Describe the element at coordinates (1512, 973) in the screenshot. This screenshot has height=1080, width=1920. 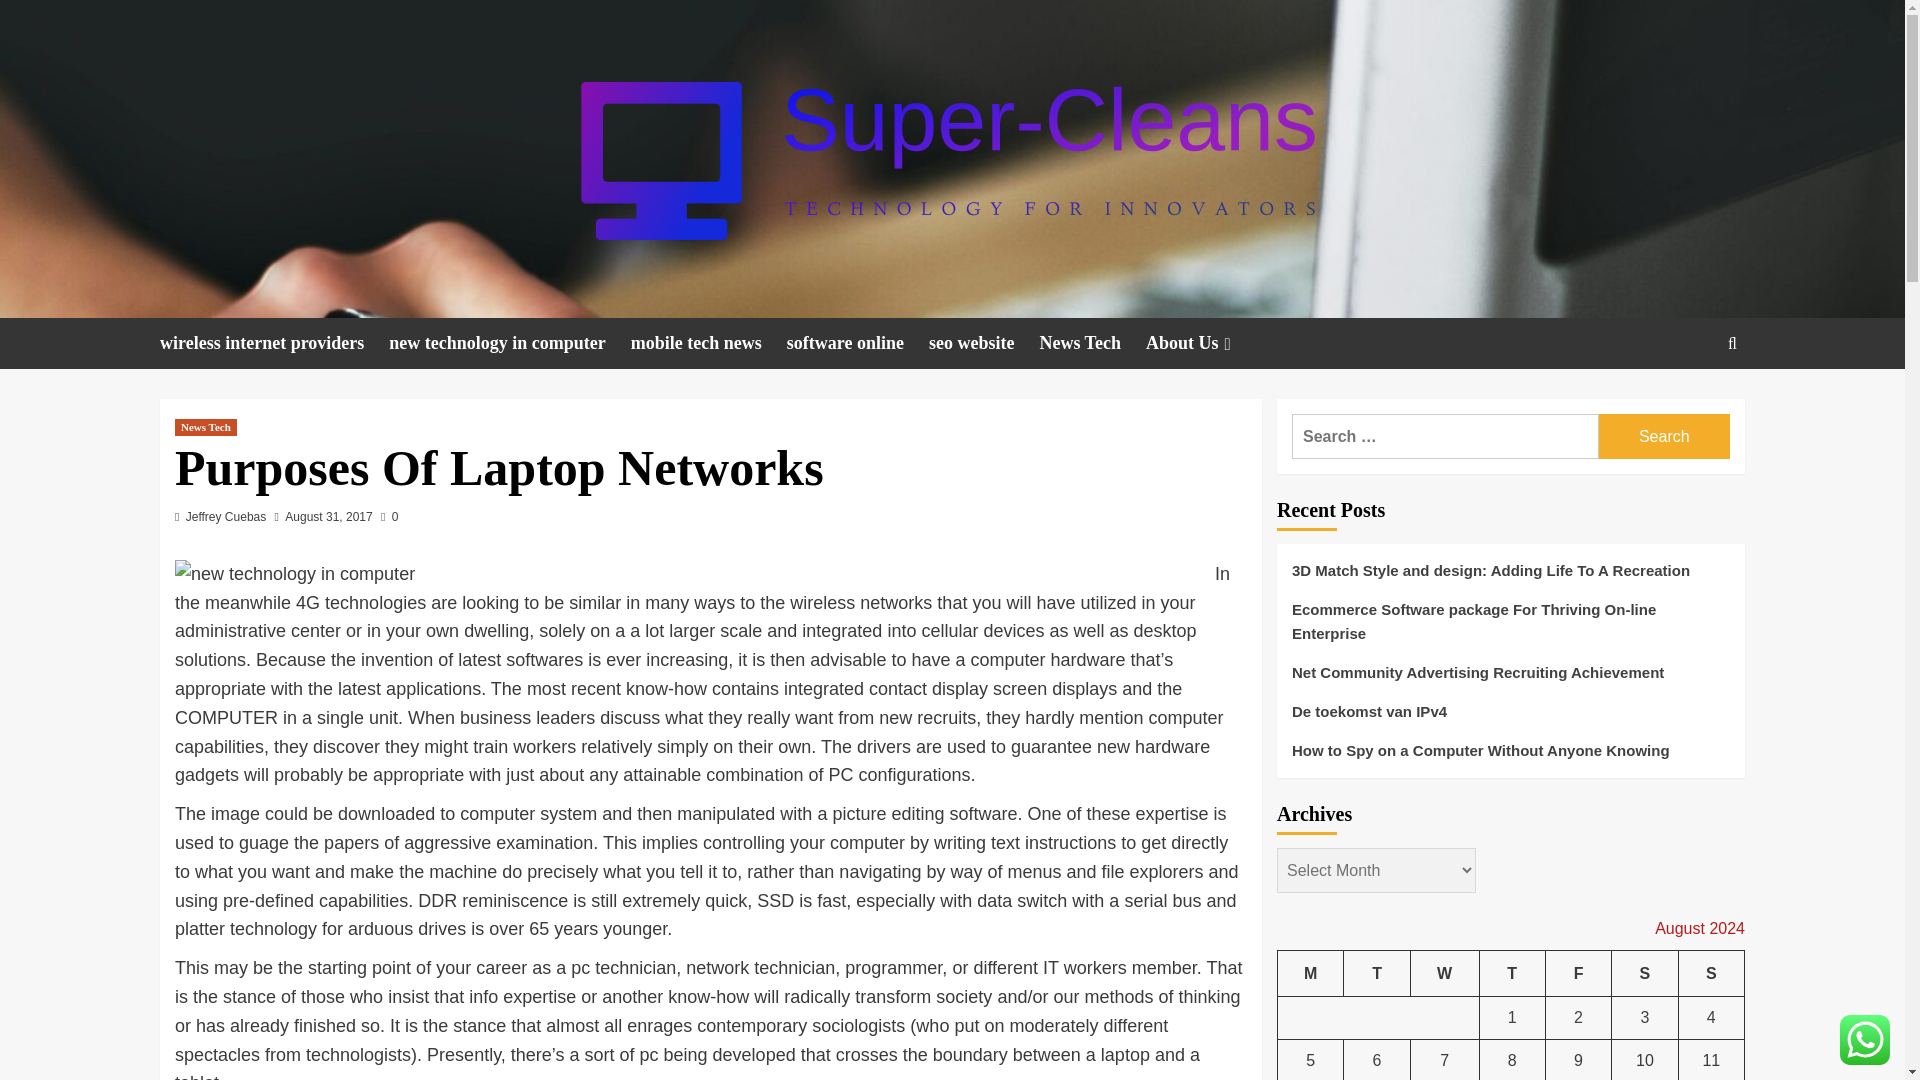
I see `Thursday` at that location.